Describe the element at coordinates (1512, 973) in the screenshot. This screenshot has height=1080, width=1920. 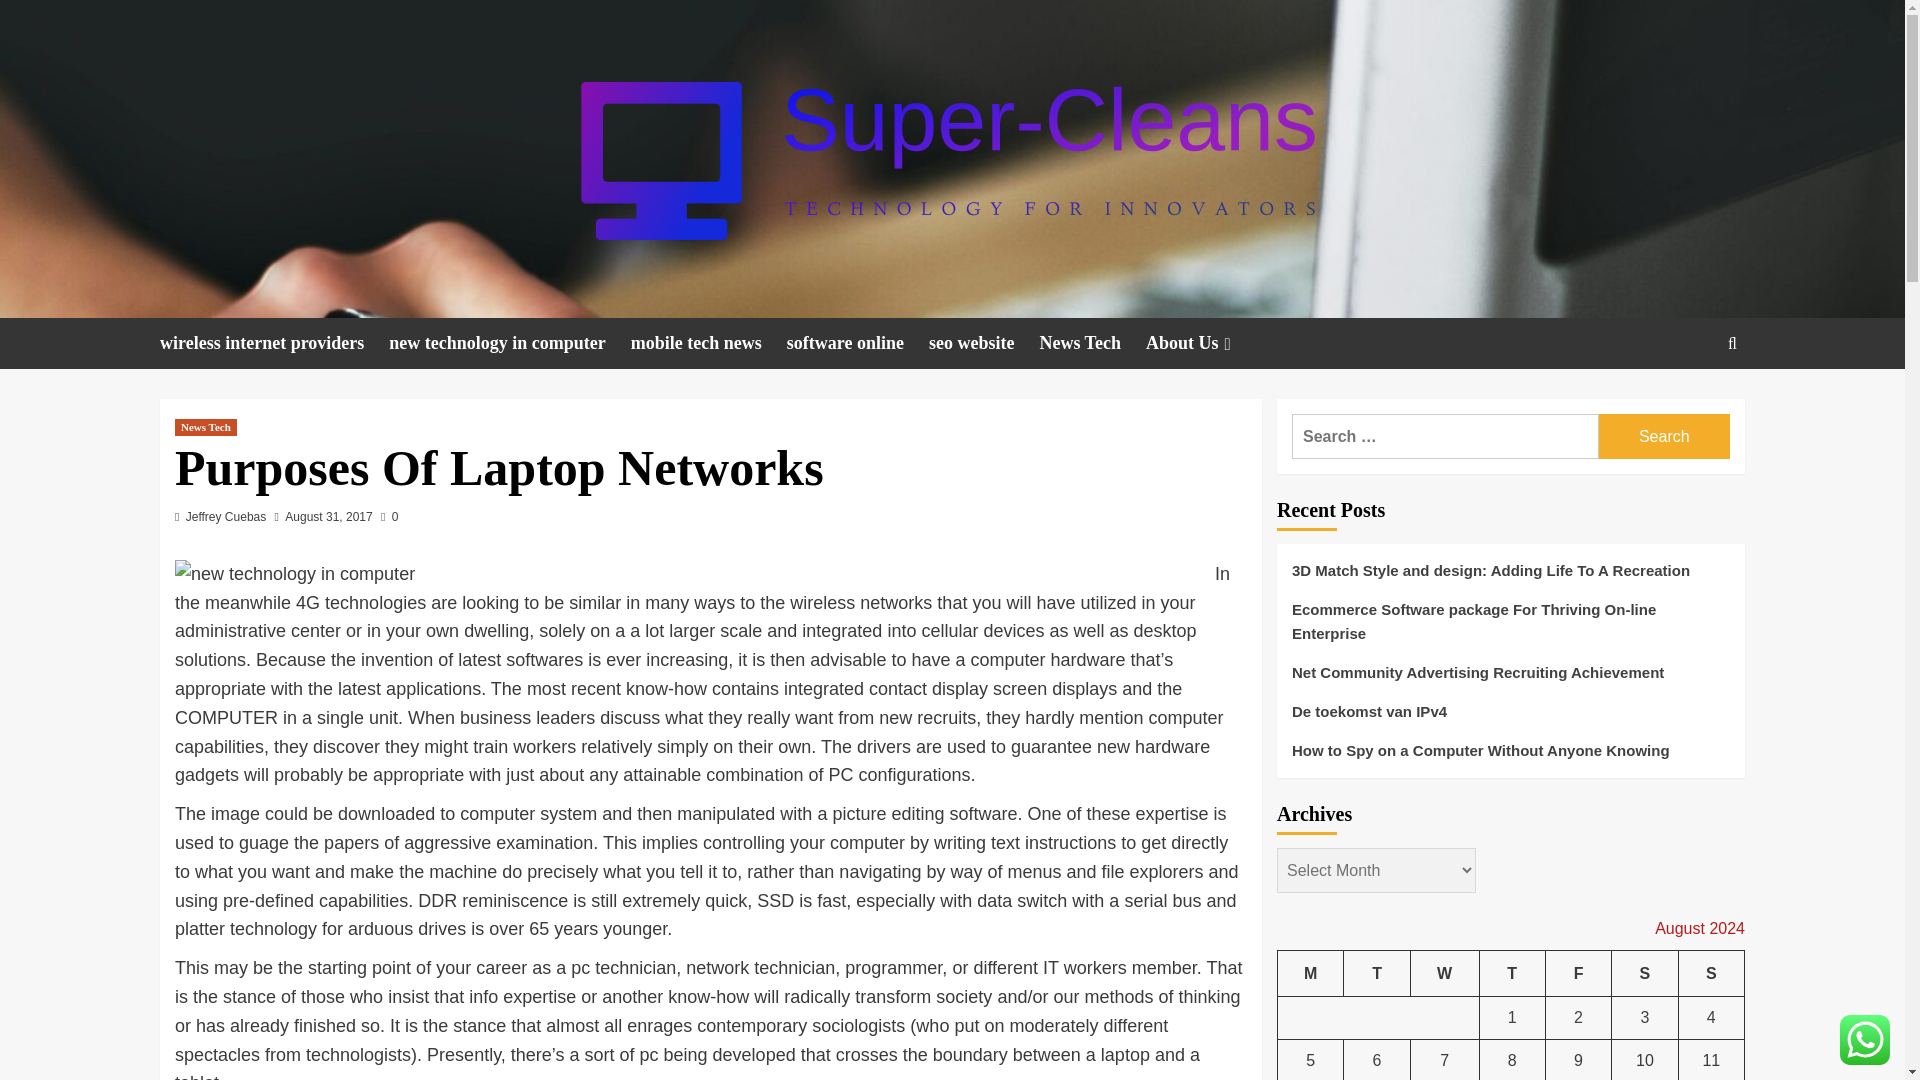
I see `Thursday` at that location.